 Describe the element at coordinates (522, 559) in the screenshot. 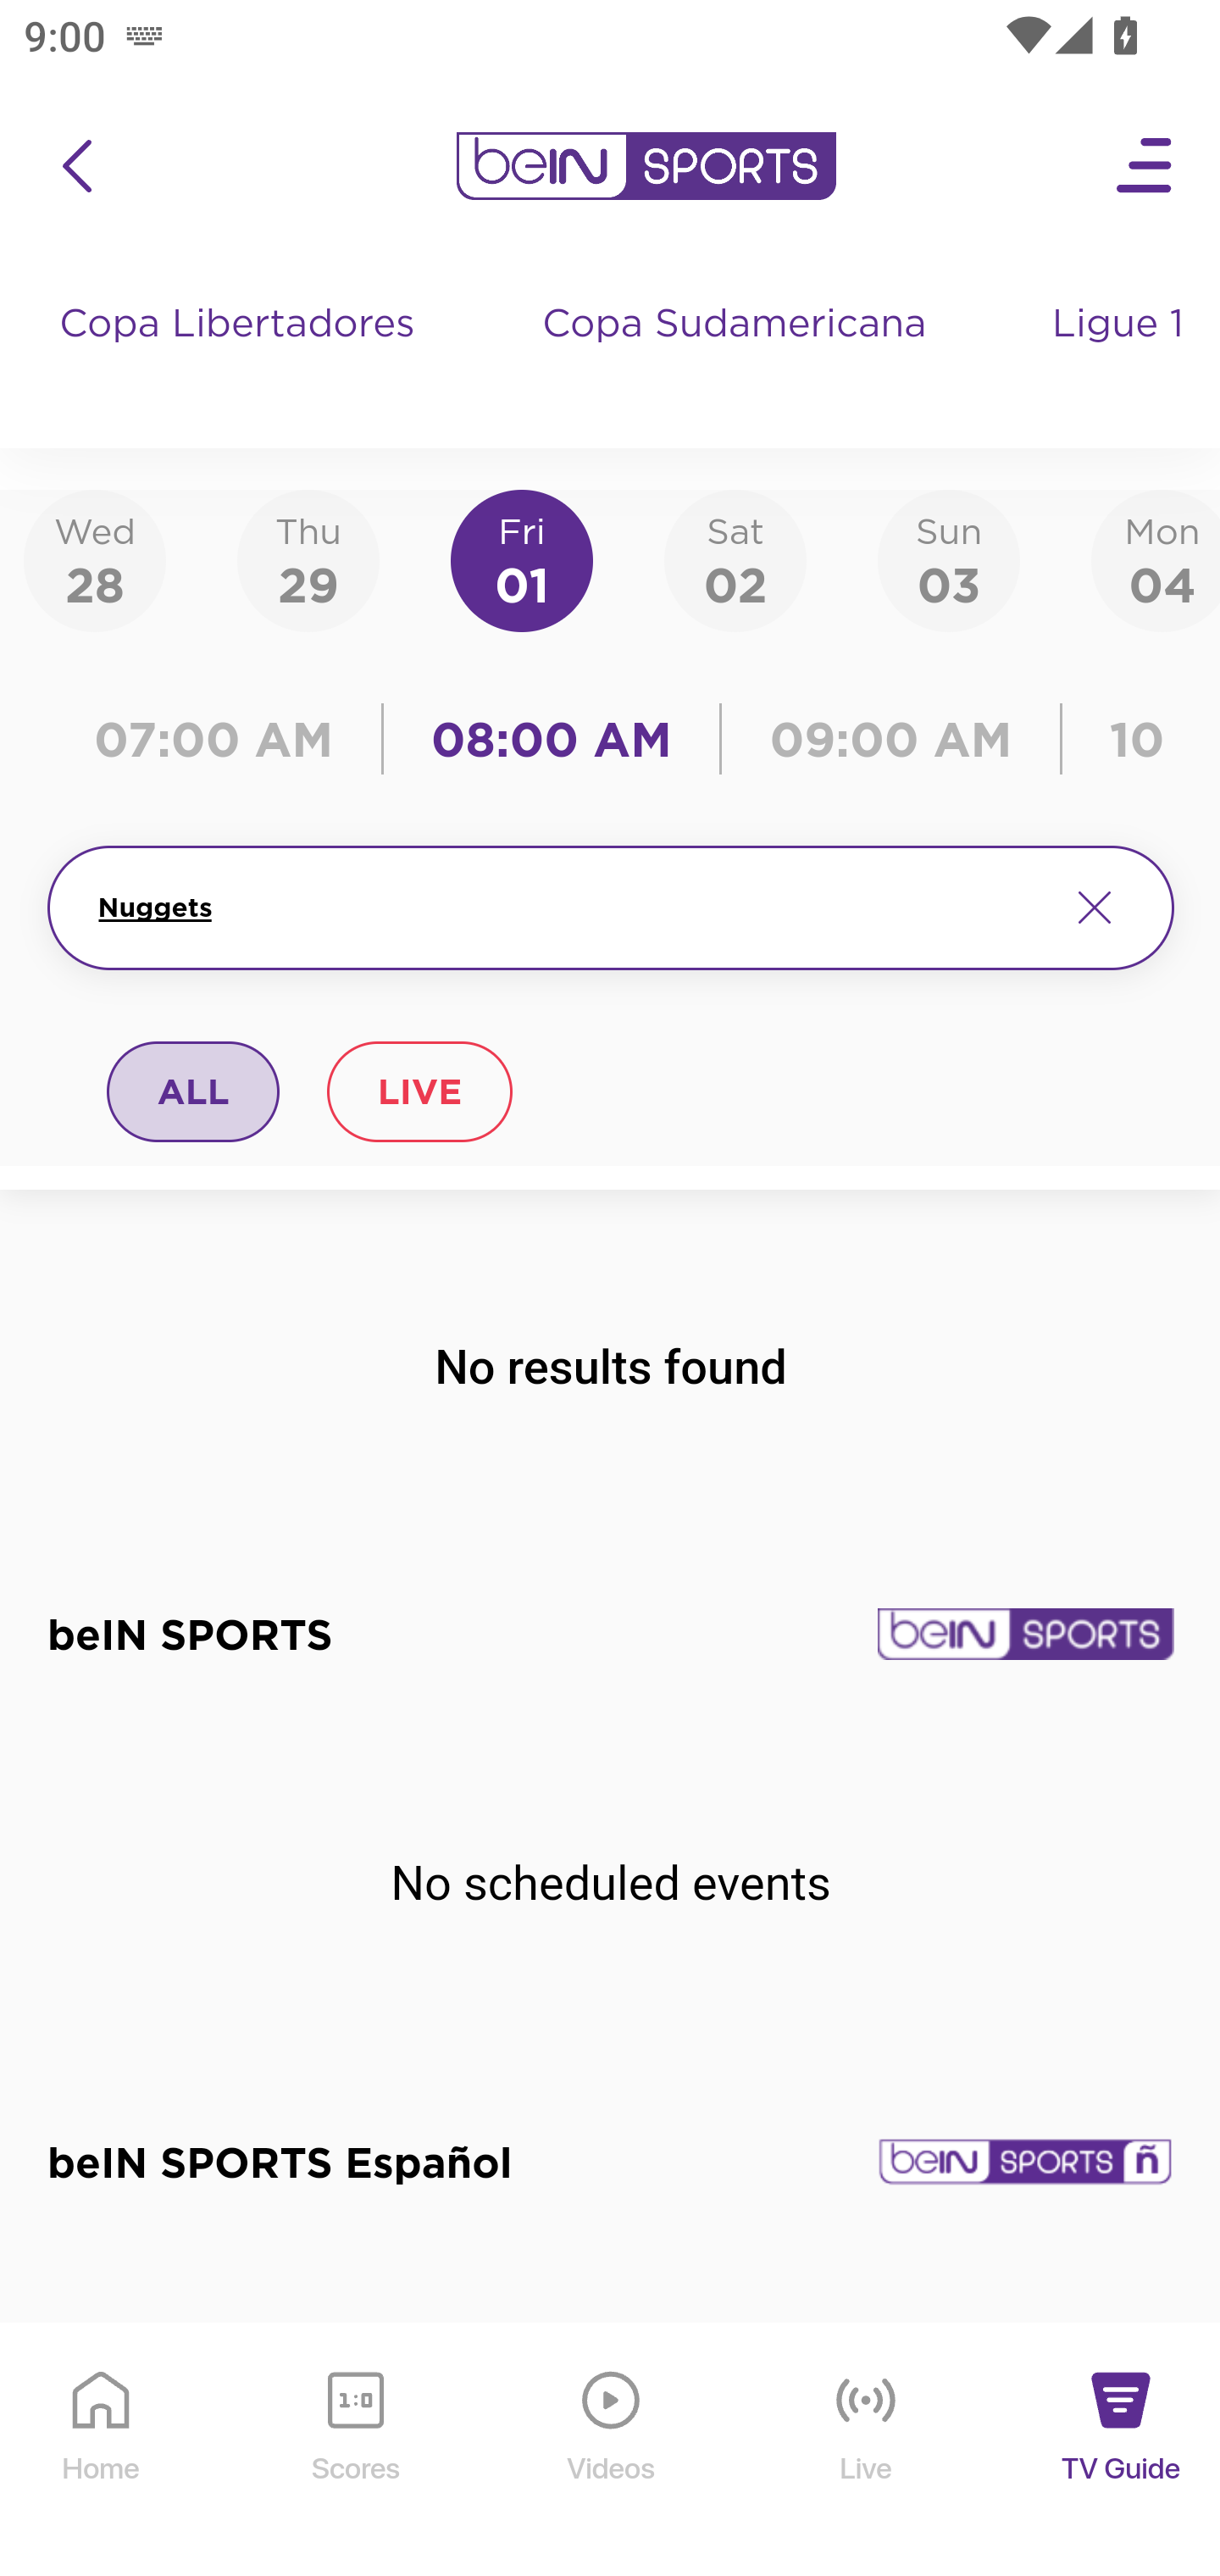

I see `Fri01` at that location.